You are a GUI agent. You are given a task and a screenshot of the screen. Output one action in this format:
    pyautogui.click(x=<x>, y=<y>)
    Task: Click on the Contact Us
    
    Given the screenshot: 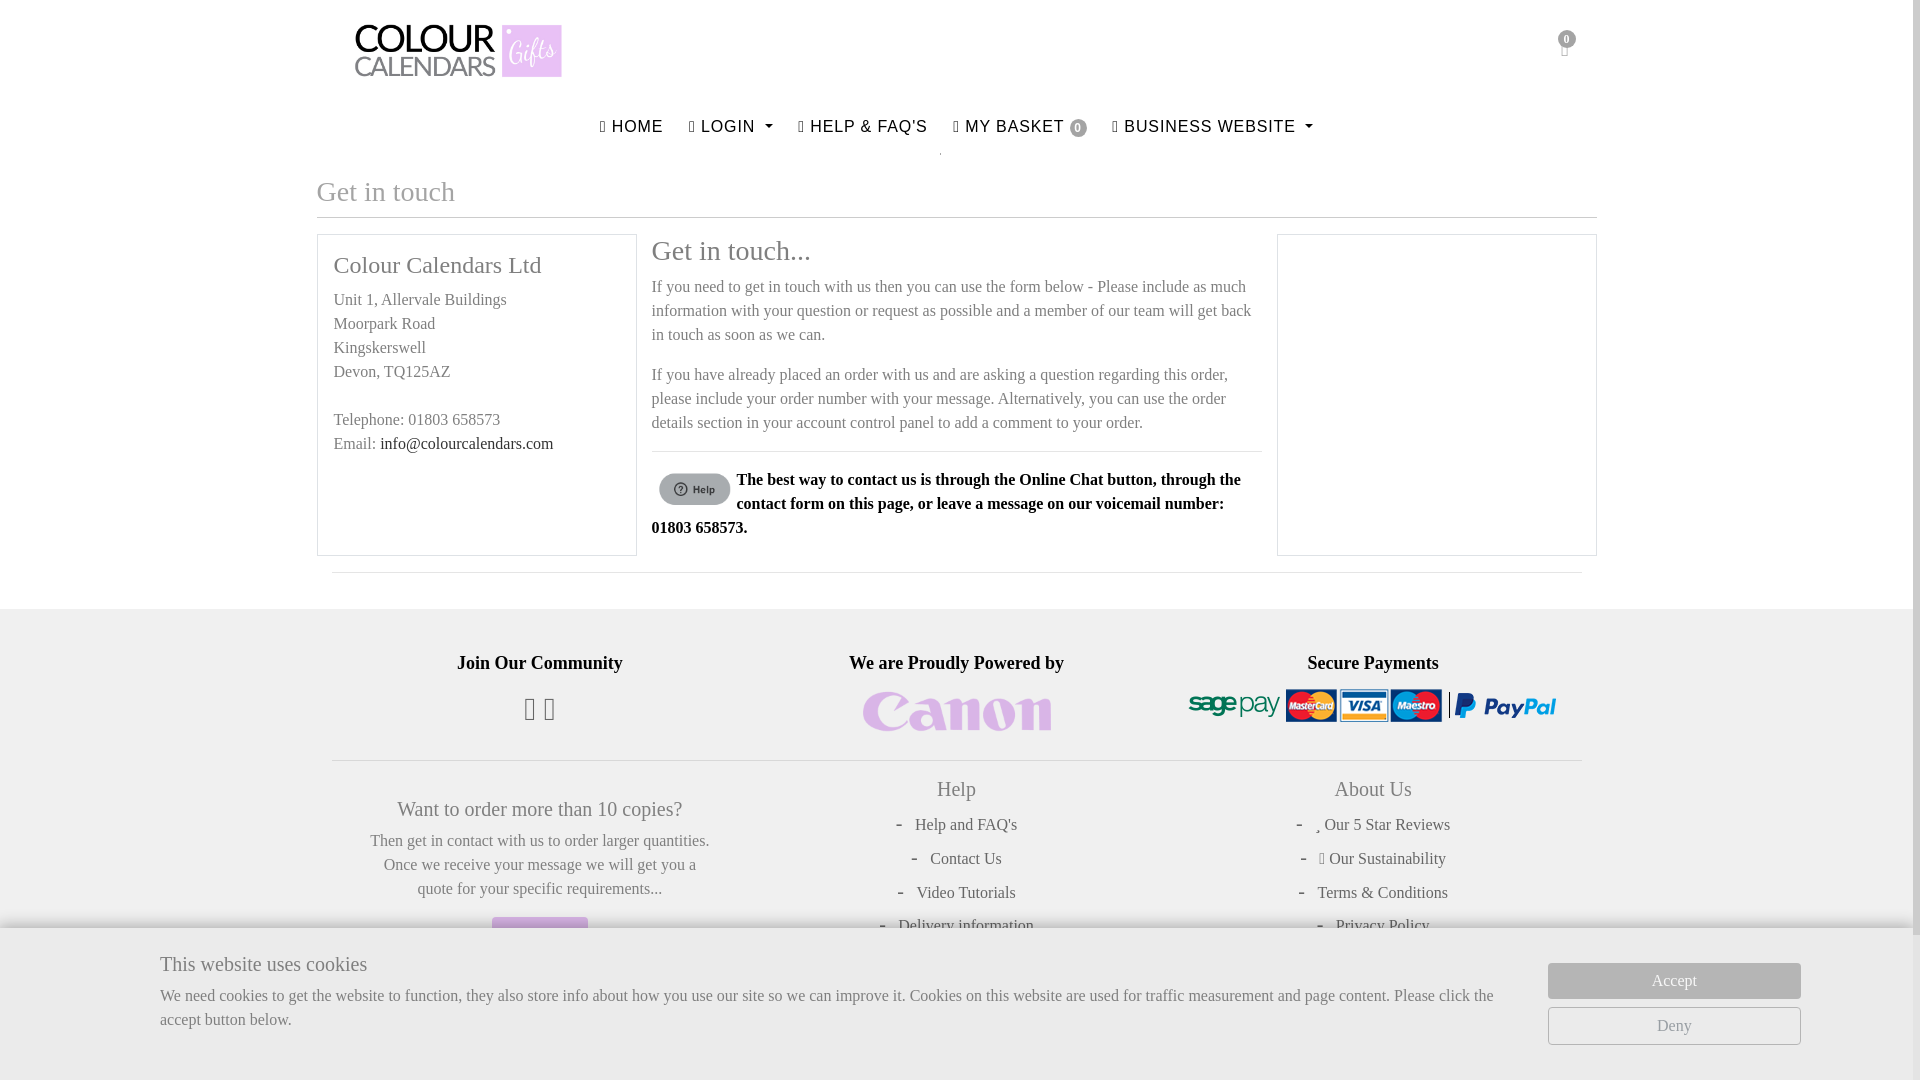 What is the action you would take?
    pyautogui.click(x=956, y=858)
    